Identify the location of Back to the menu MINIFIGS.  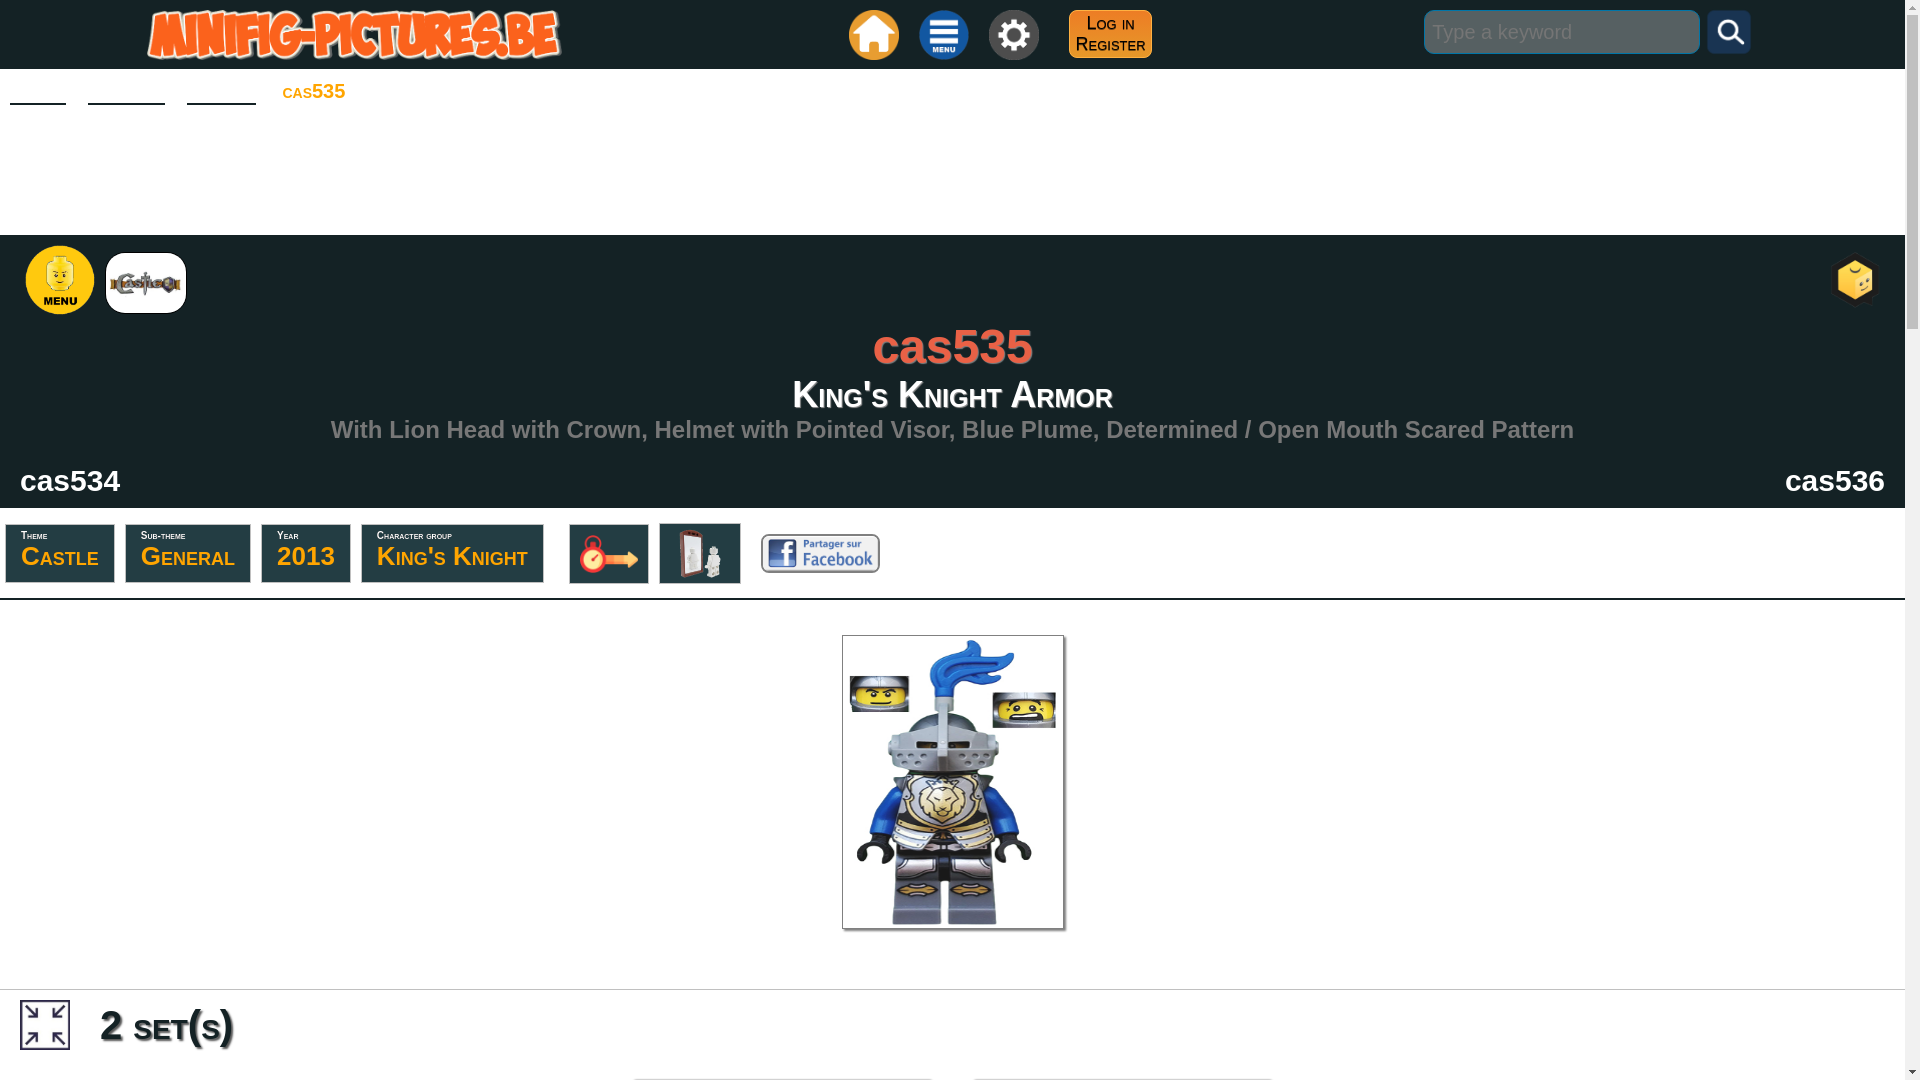
(1104, 36).